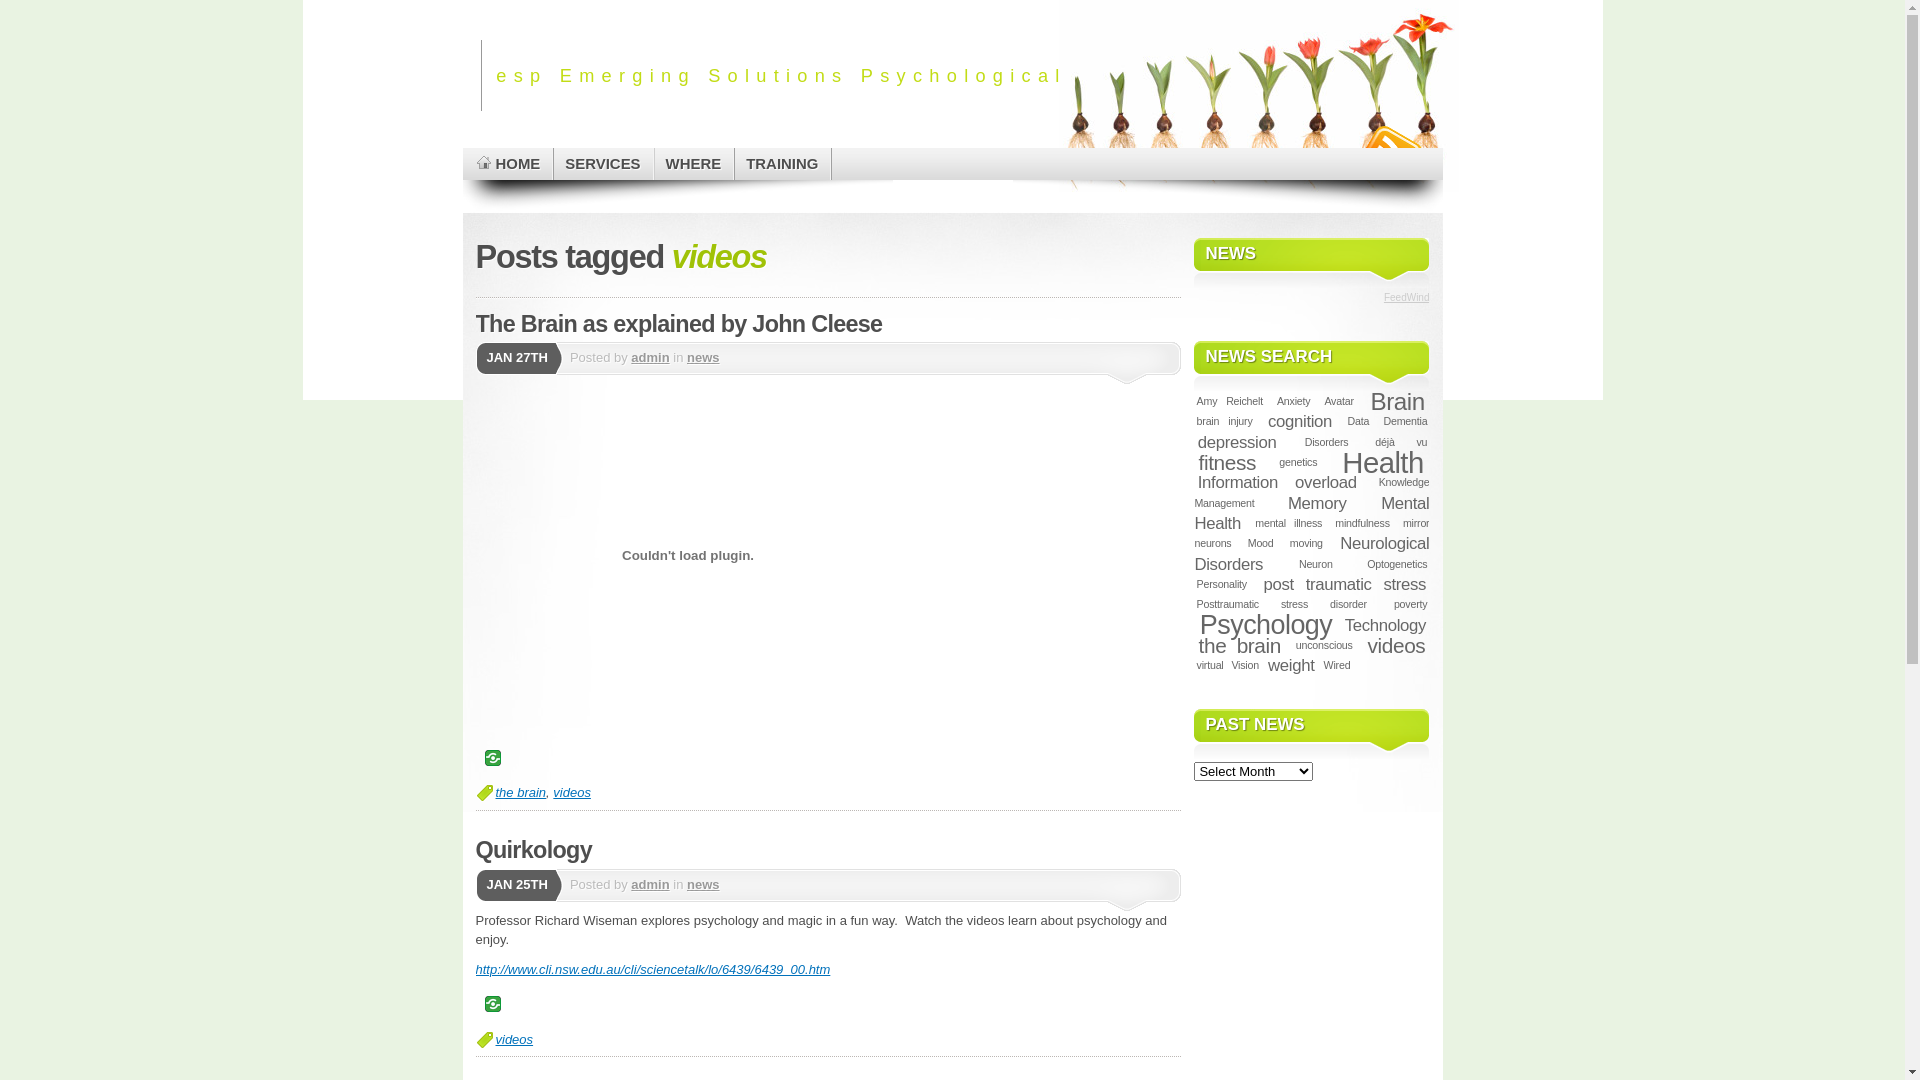 Image resolution: width=1920 pixels, height=1080 pixels. What do you see at coordinates (1294, 401) in the screenshot?
I see `Anxiety` at bounding box center [1294, 401].